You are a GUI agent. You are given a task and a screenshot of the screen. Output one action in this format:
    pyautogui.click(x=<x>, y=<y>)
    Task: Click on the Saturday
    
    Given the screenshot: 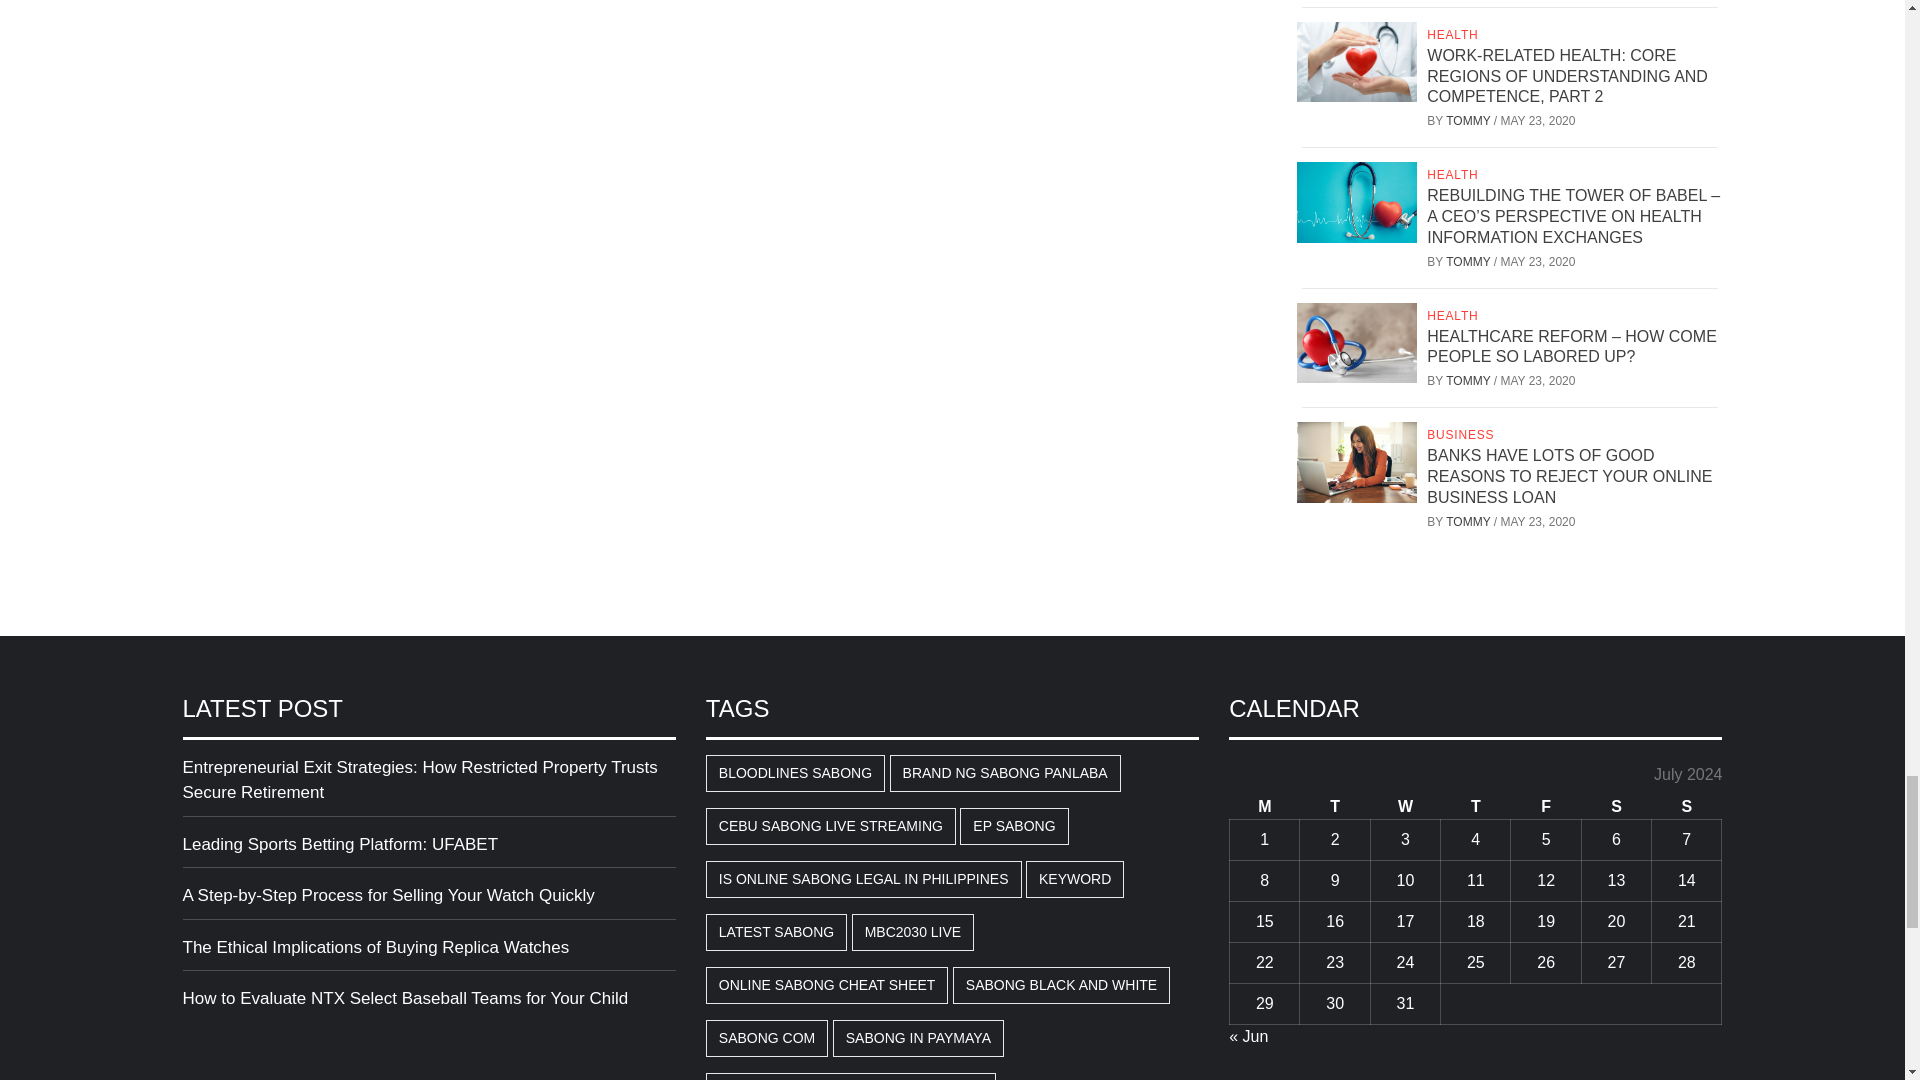 What is the action you would take?
    pyautogui.click(x=1616, y=806)
    